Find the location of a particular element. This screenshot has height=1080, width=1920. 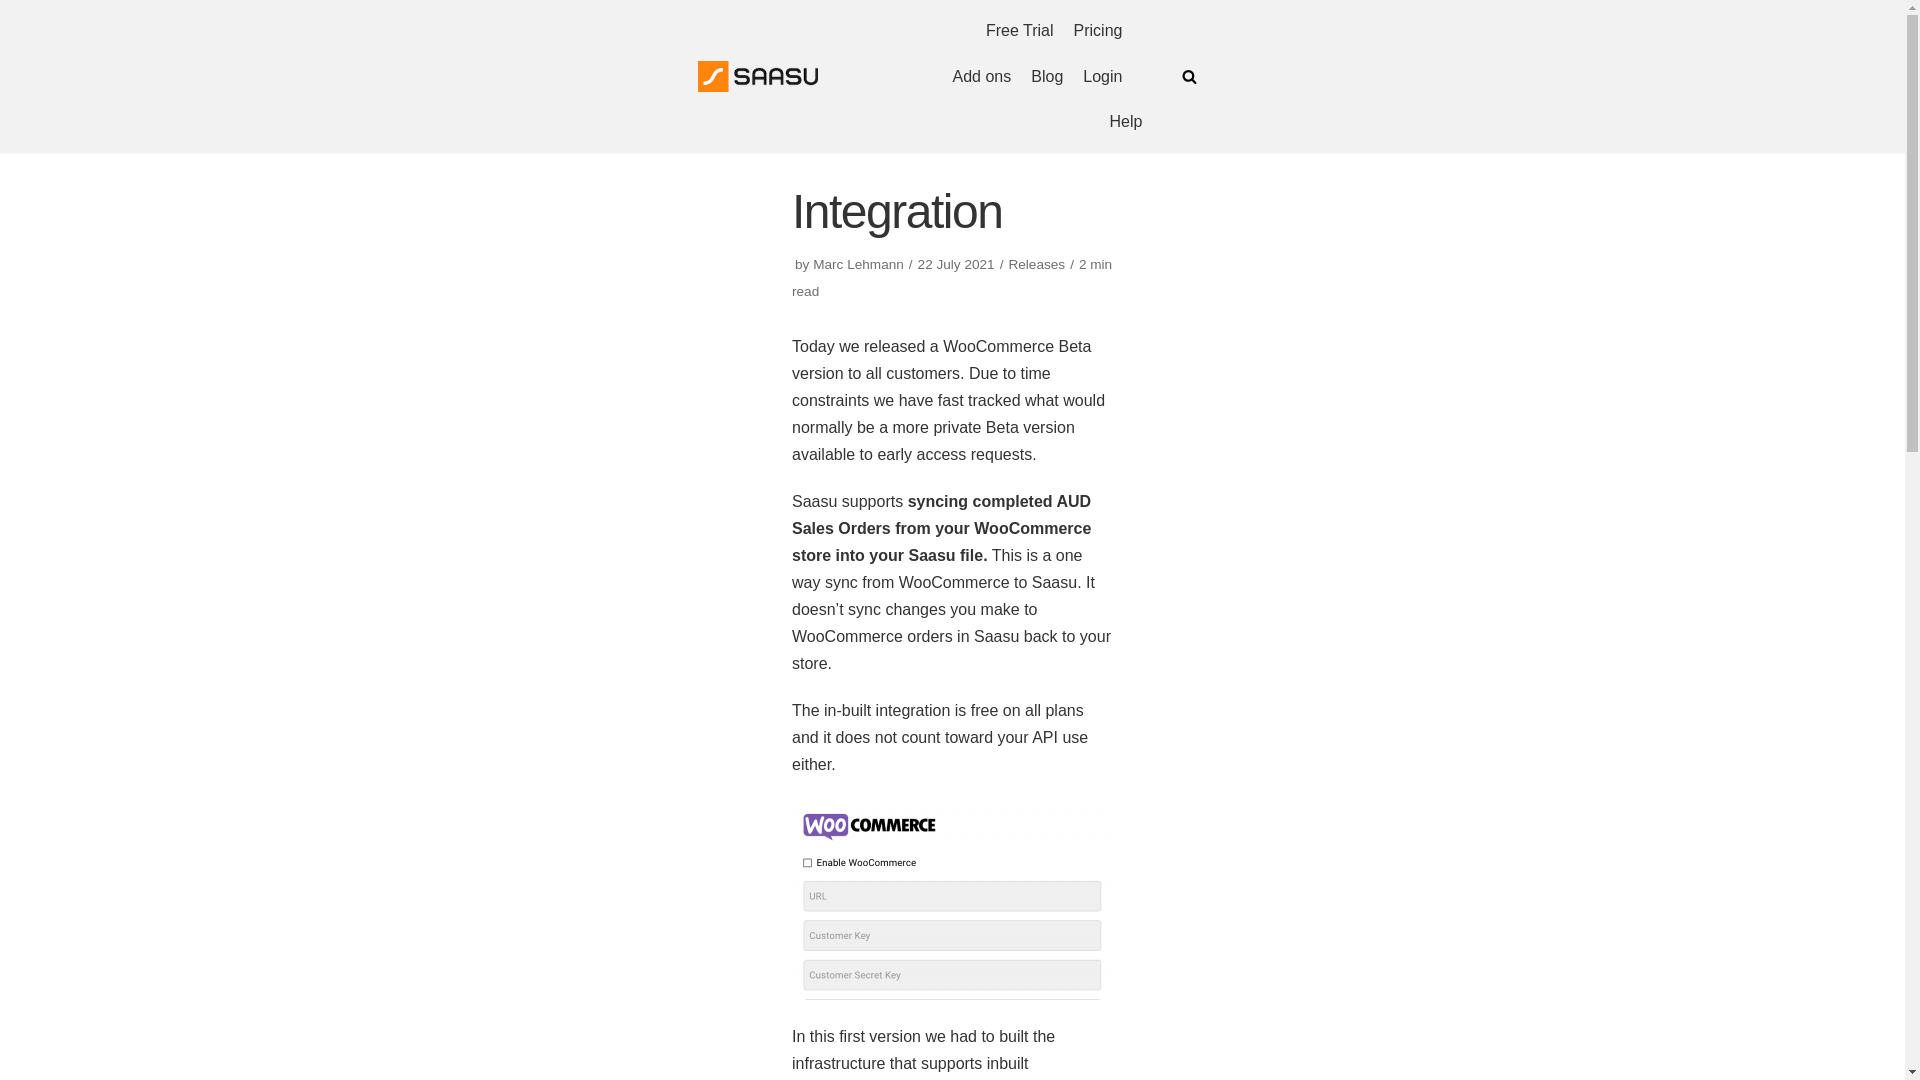

Posts by Marc Lehmann is located at coordinates (858, 264).